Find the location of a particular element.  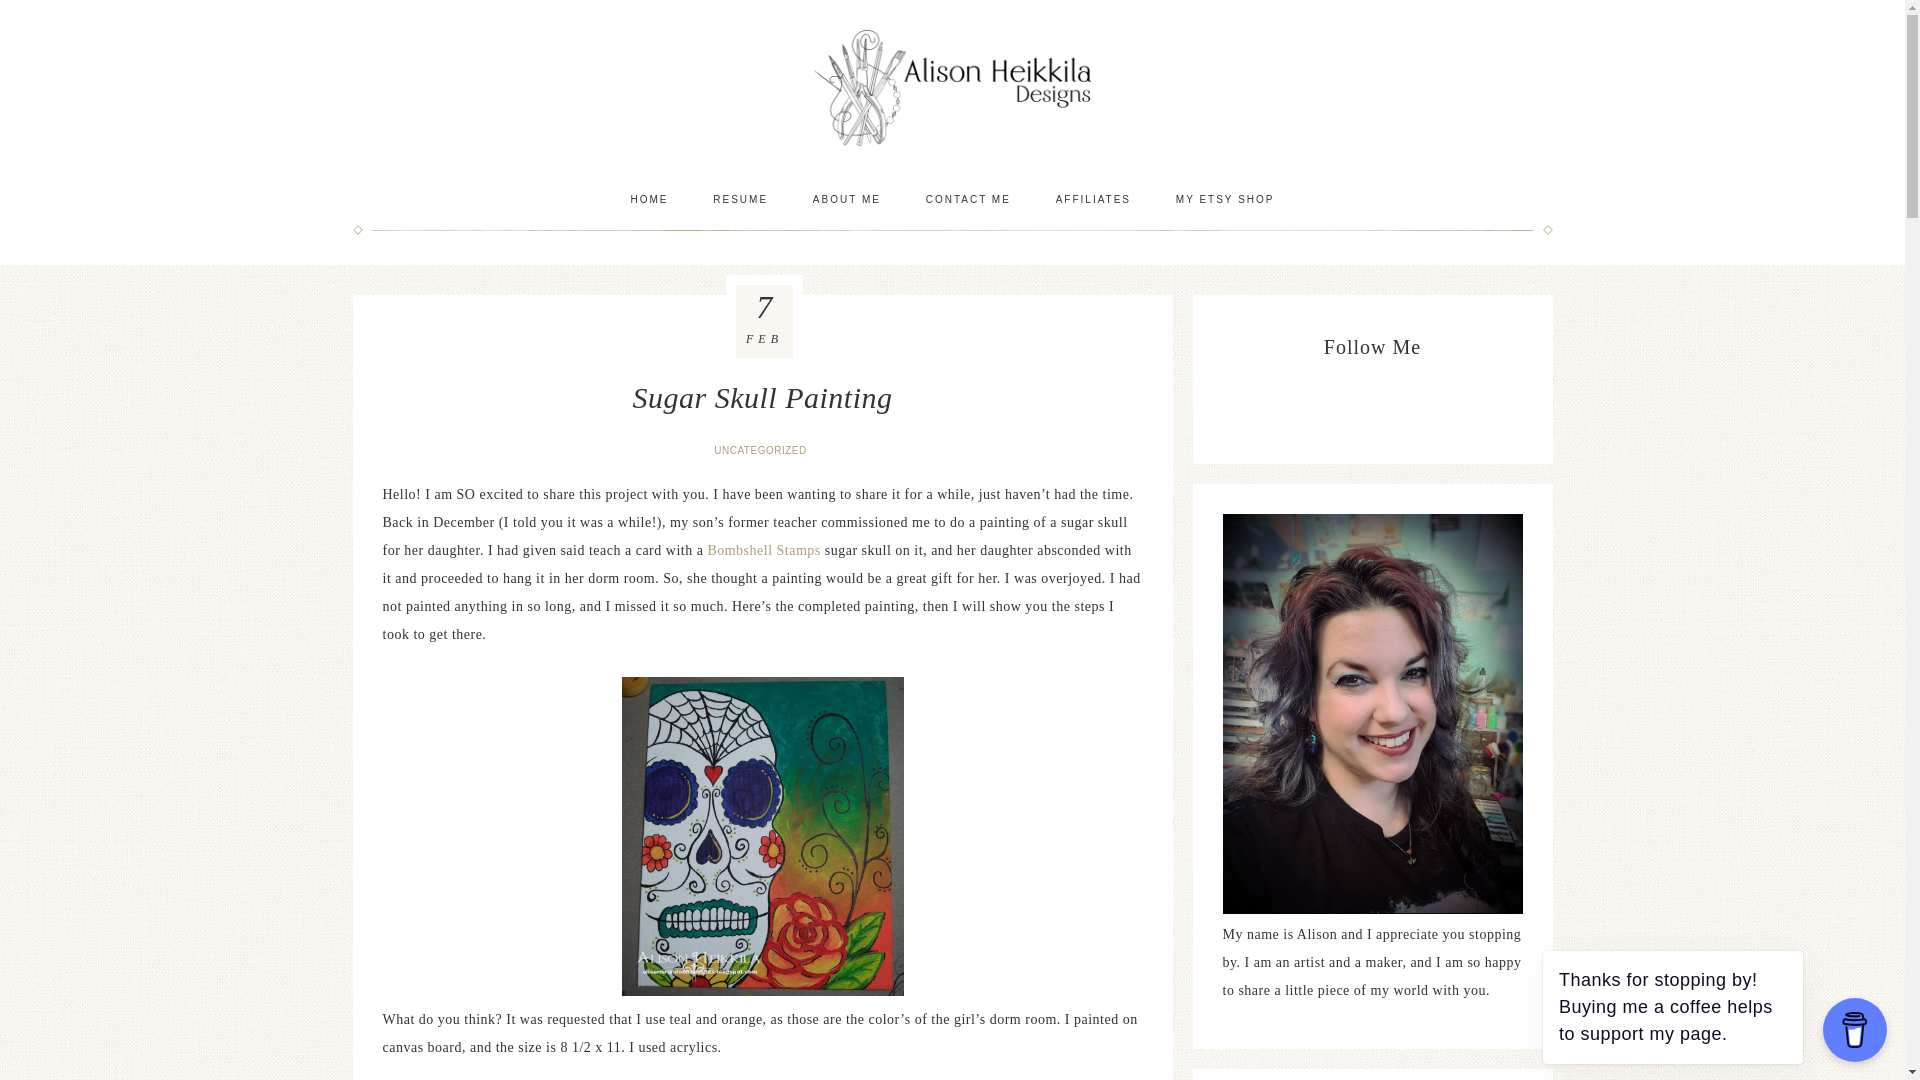

AFFILIATES is located at coordinates (1093, 199).